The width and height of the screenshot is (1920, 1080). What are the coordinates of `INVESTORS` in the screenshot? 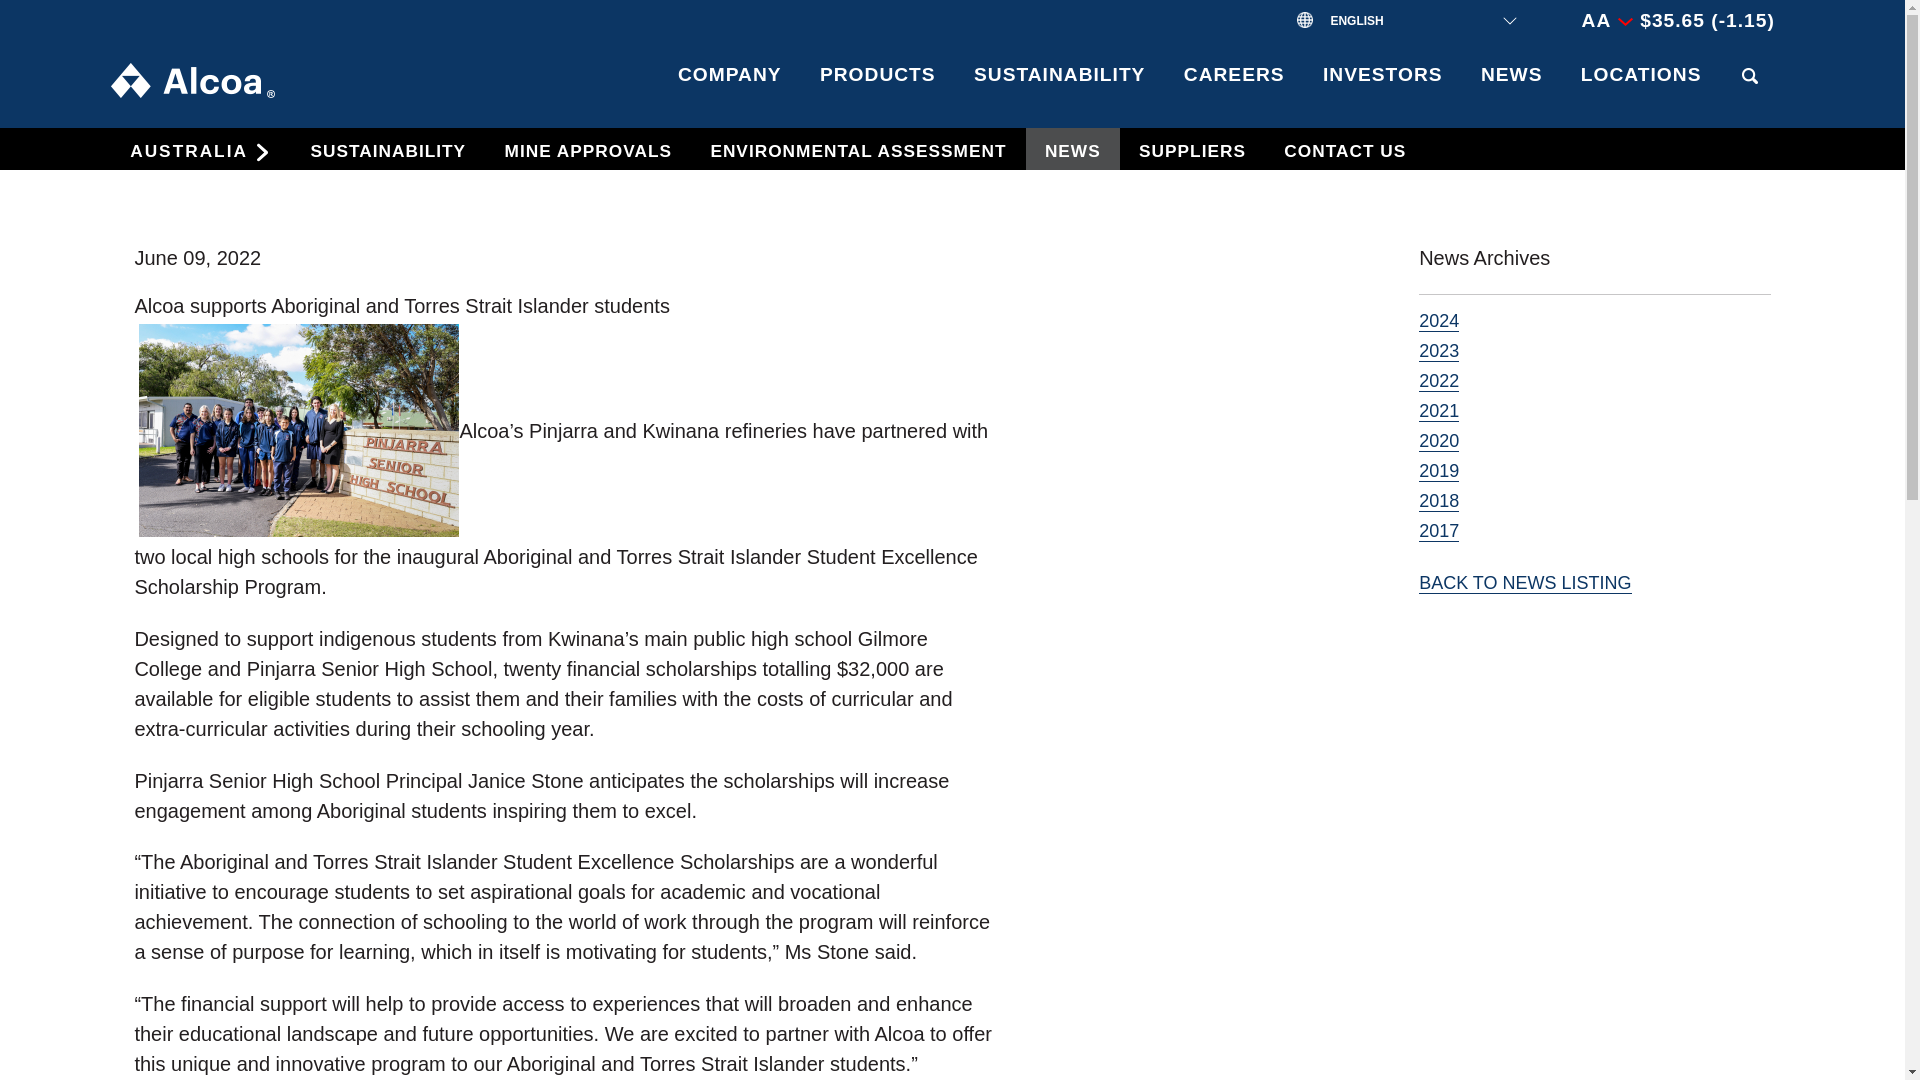 It's located at (1382, 85).